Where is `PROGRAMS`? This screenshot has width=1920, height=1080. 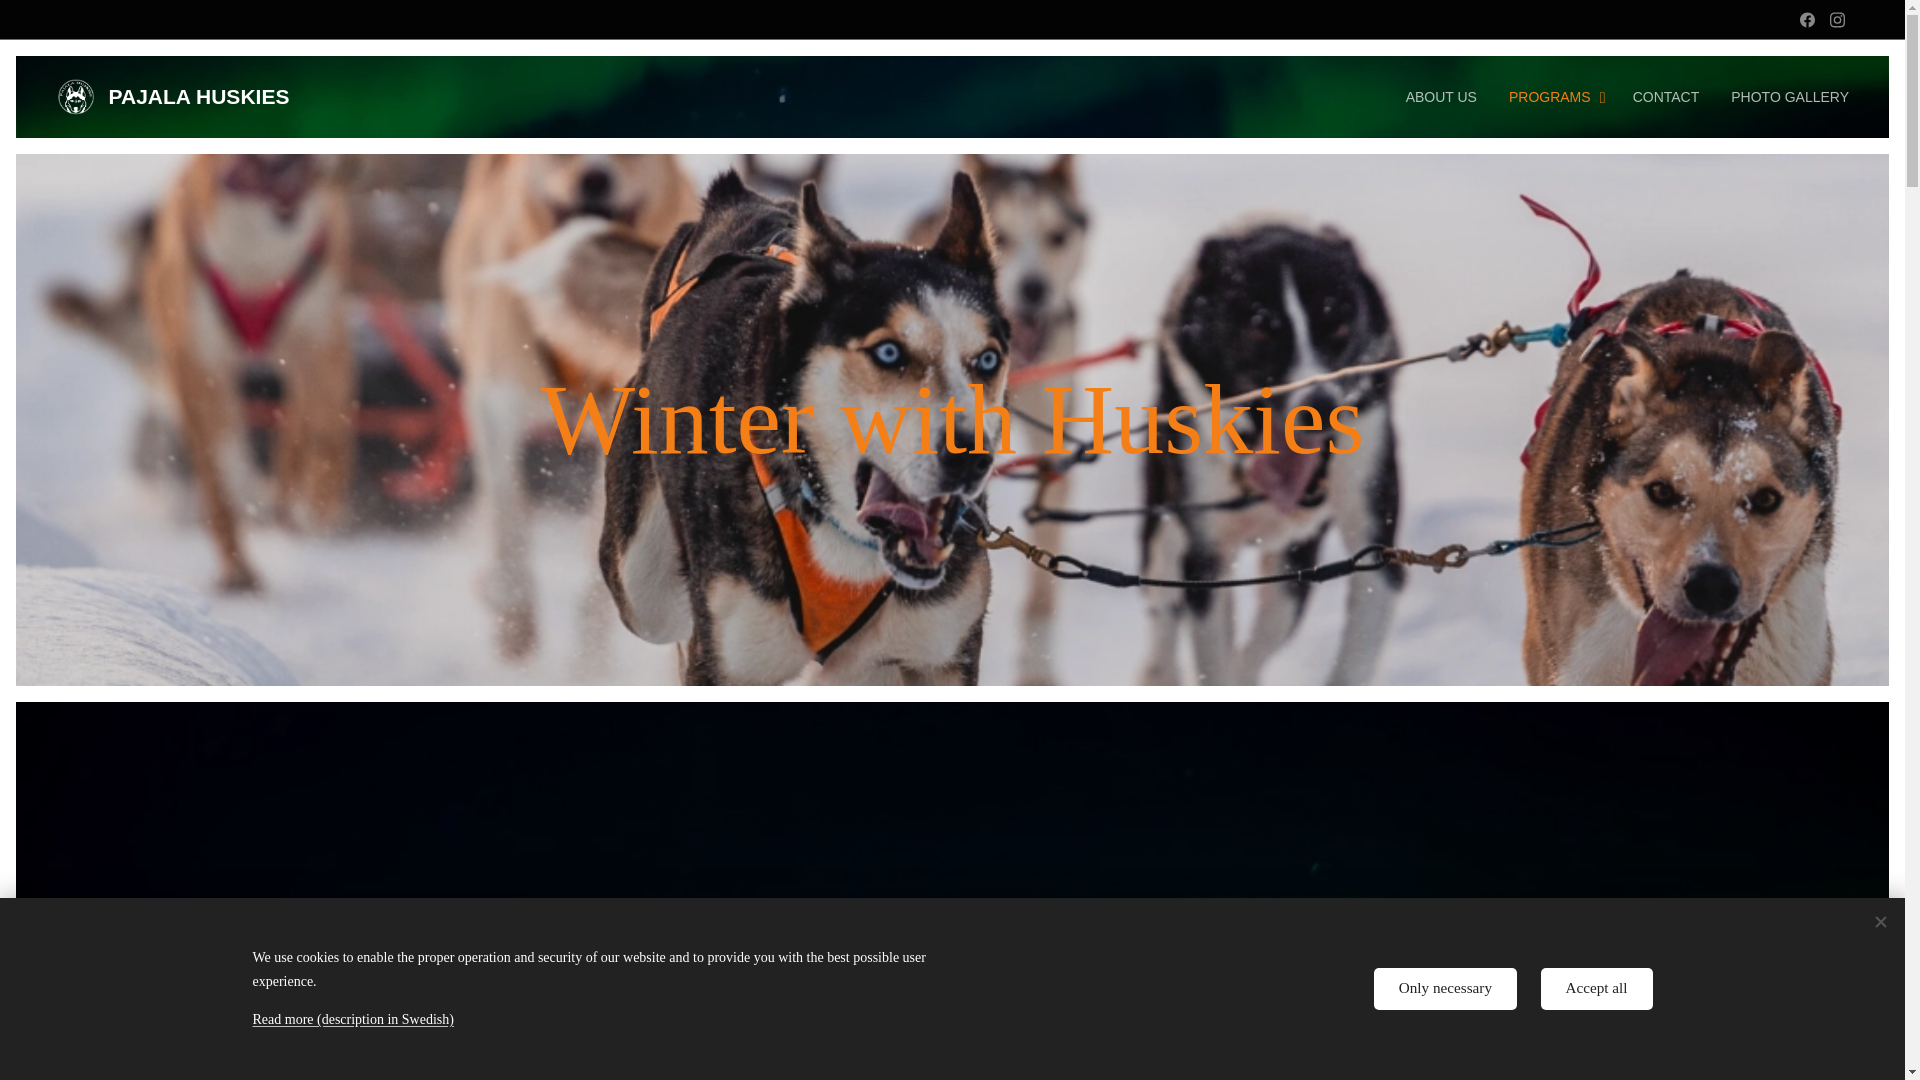 PROGRAMS is located at coordinates (1554, 97).